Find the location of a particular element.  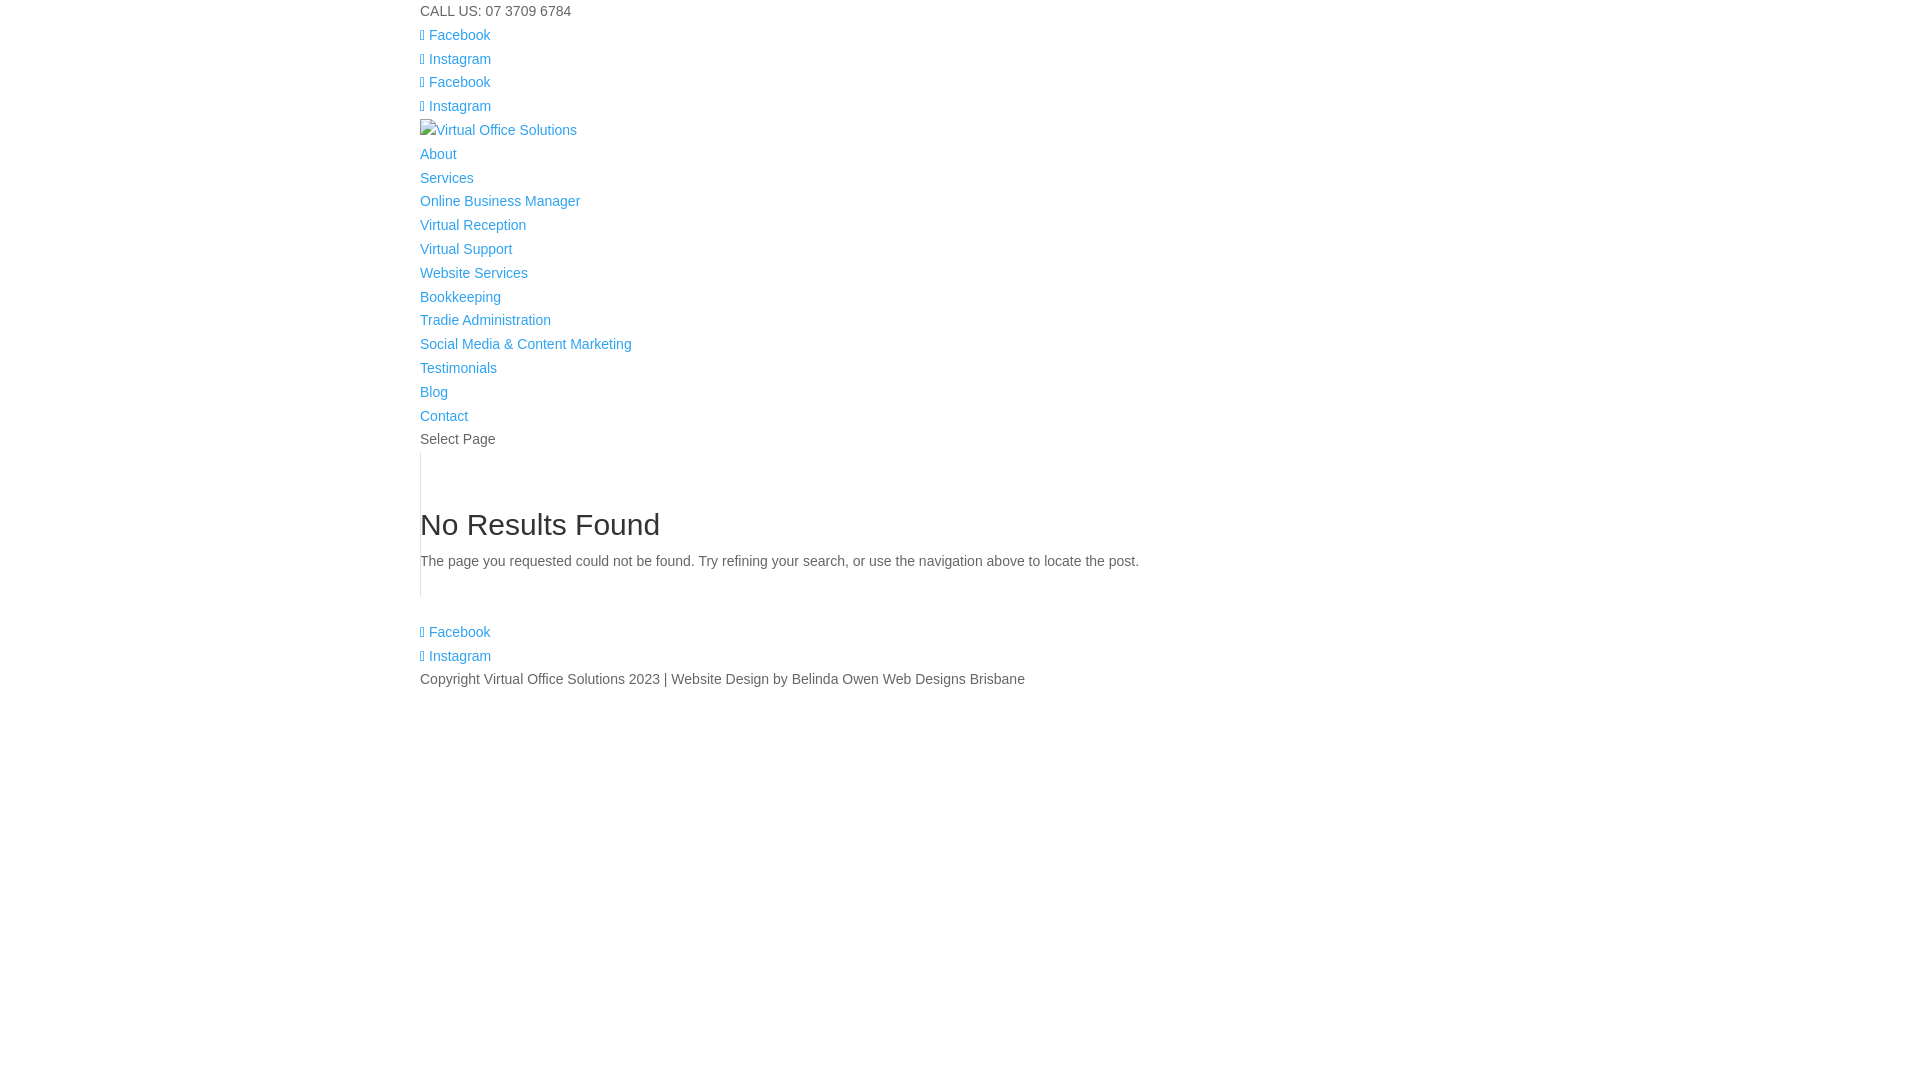

Online Business Manager is located at coordinates (500, 201).